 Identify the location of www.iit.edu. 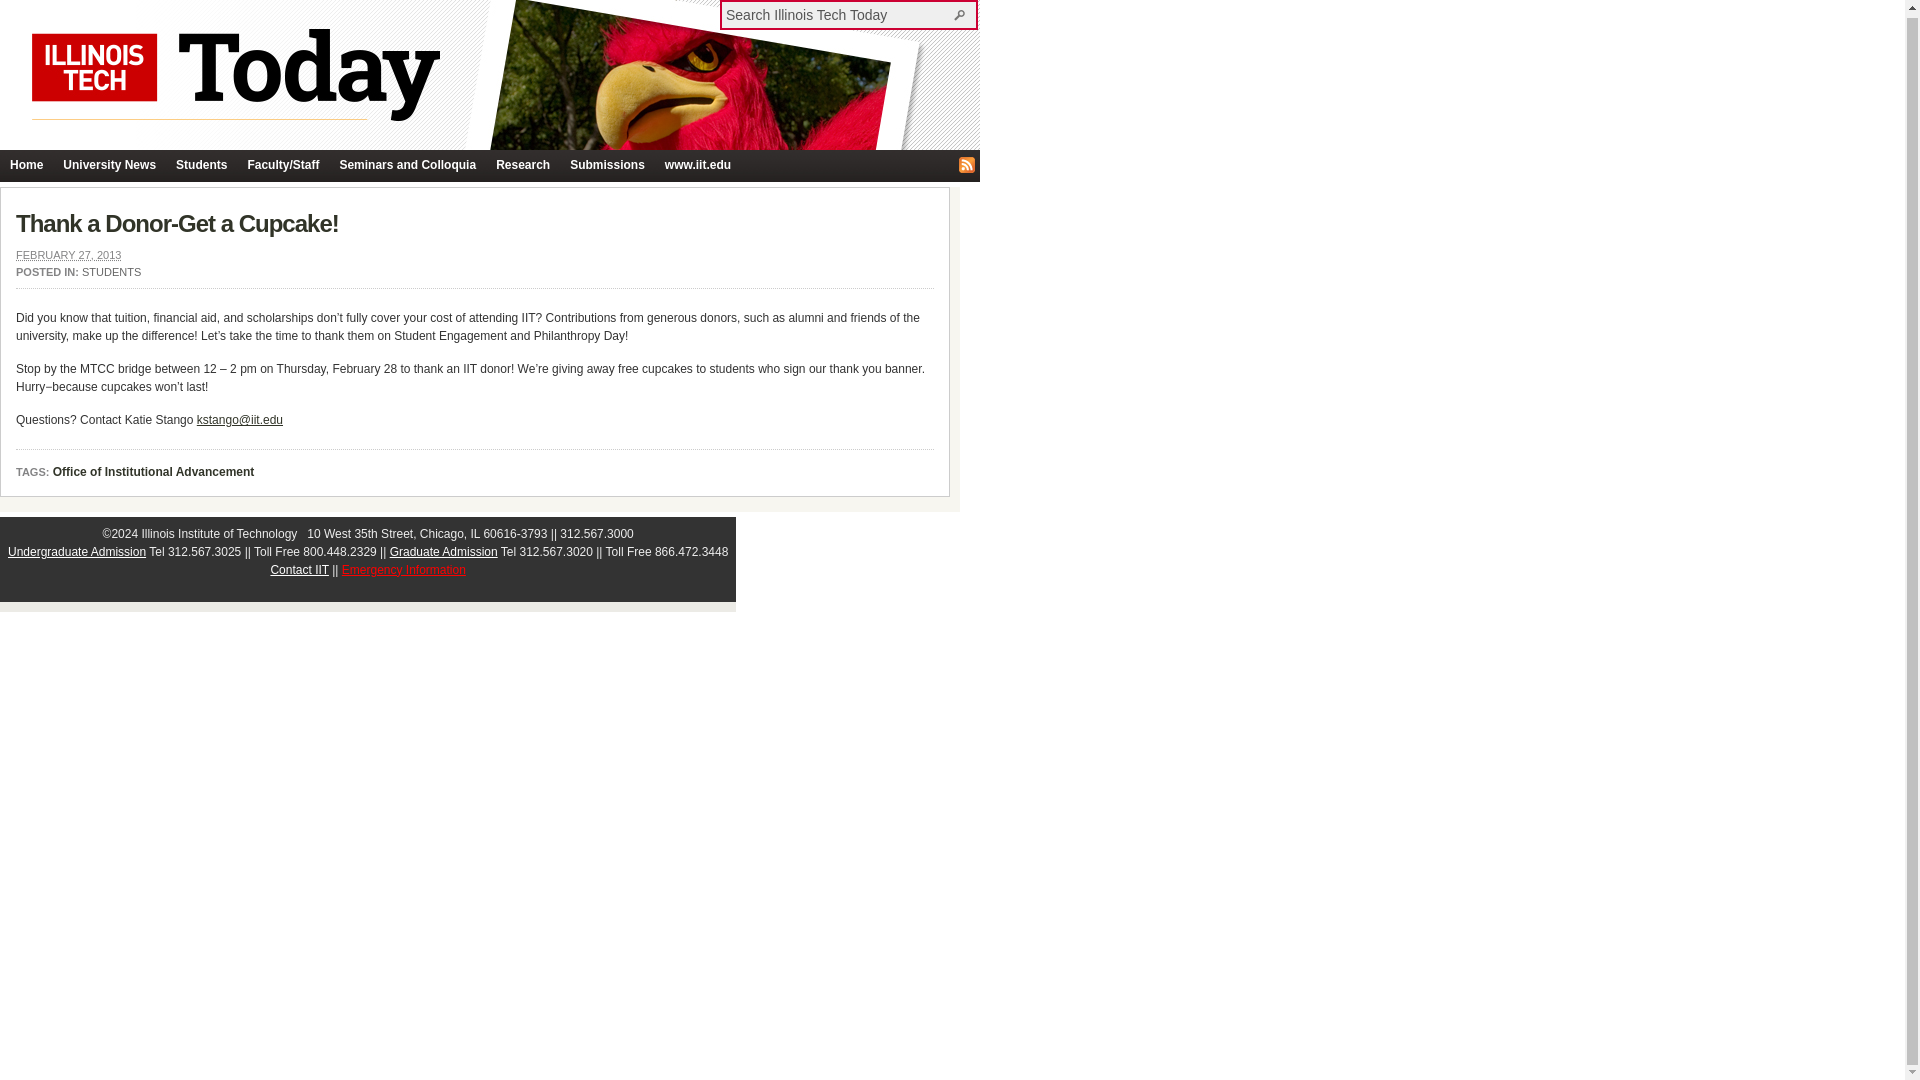
(698, 166).